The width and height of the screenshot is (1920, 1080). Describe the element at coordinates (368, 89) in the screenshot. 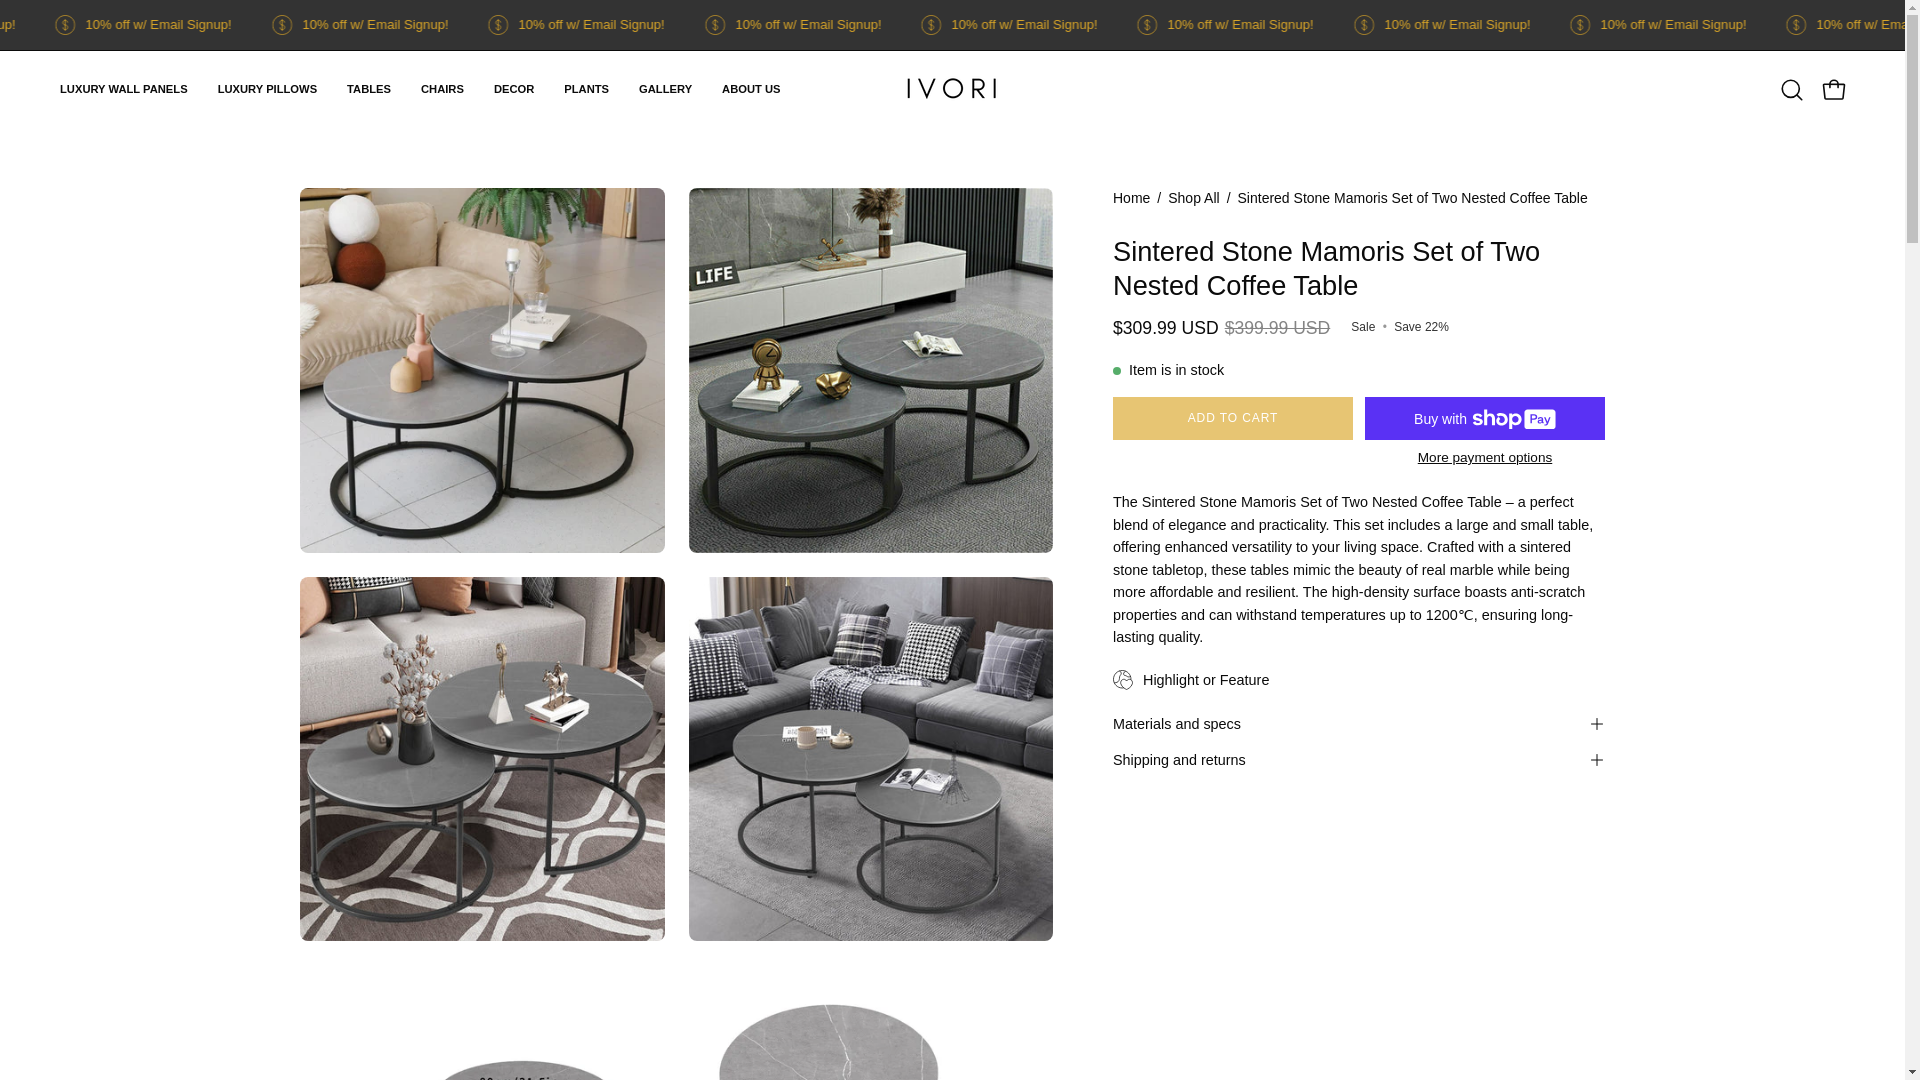

I see `TABLES` at that location.